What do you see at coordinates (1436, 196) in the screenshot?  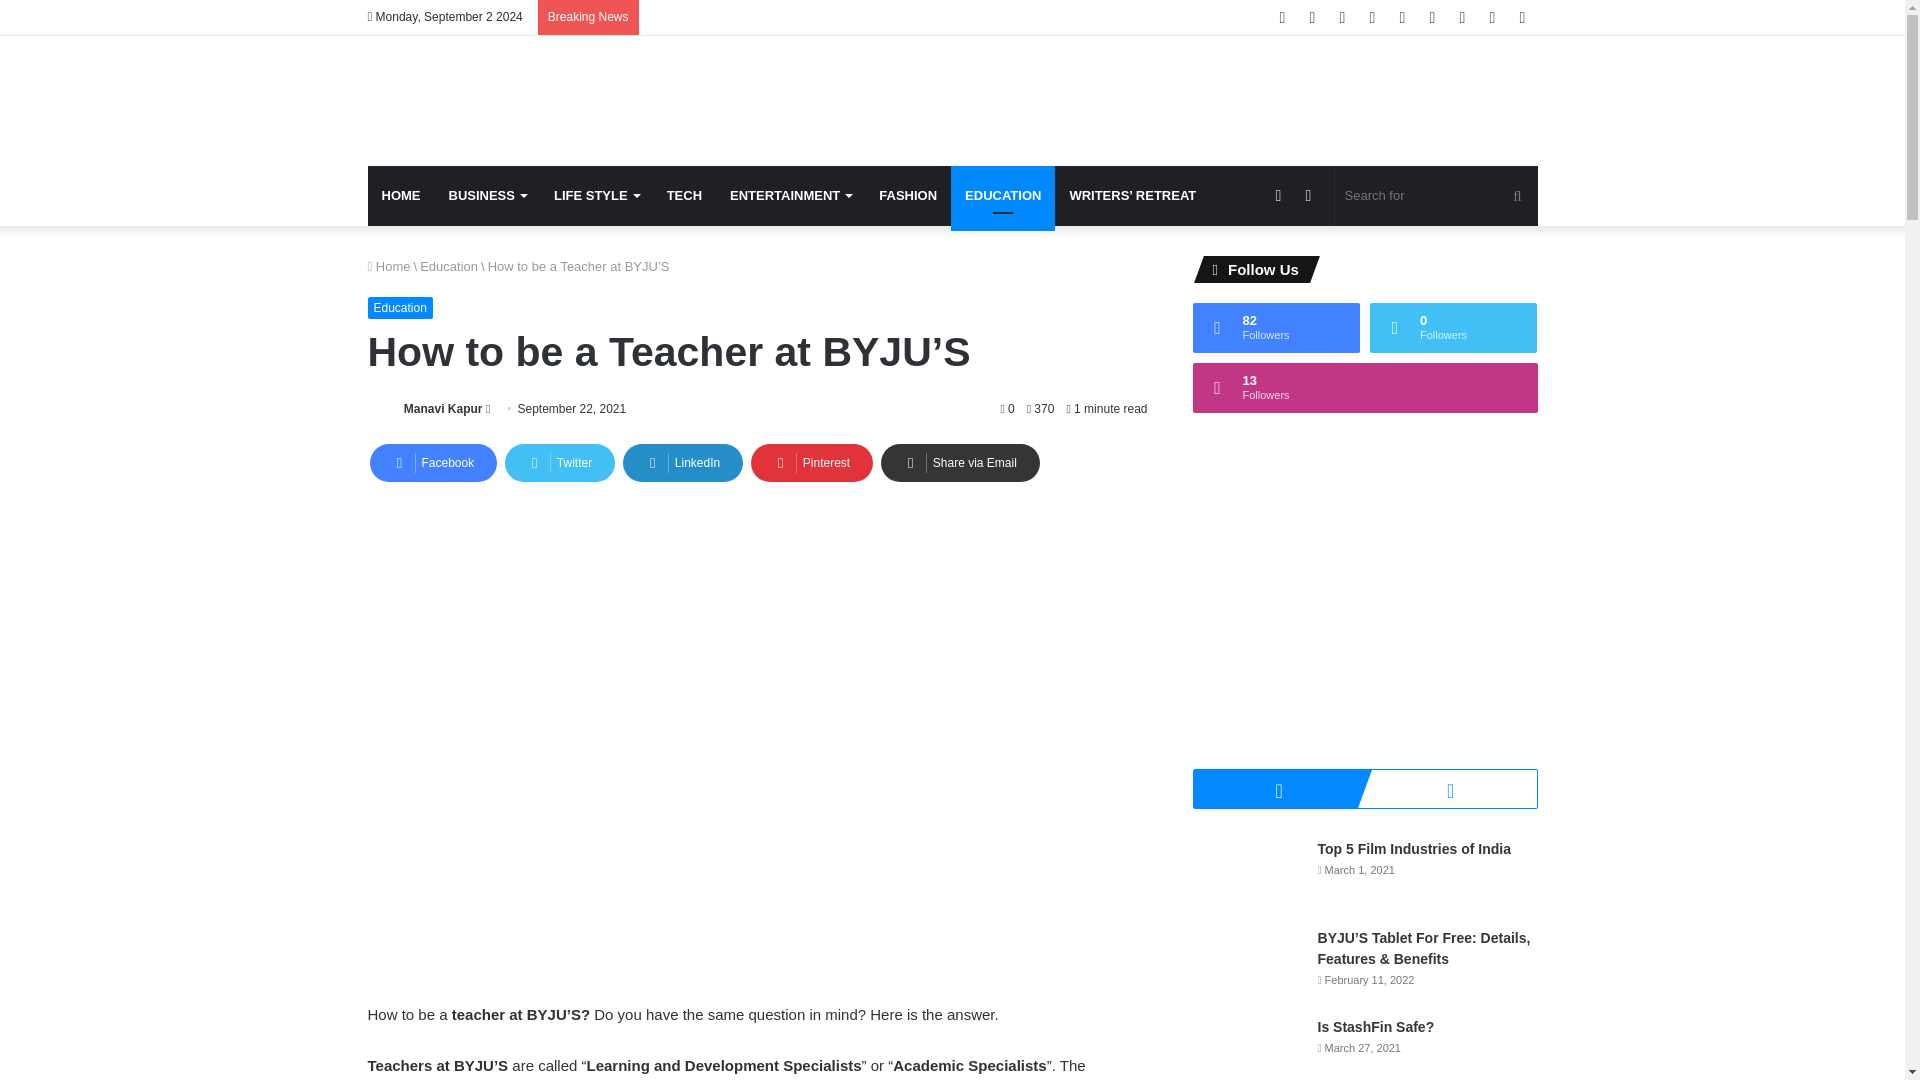 I see `Search for` at bounding box center [1436, 196].